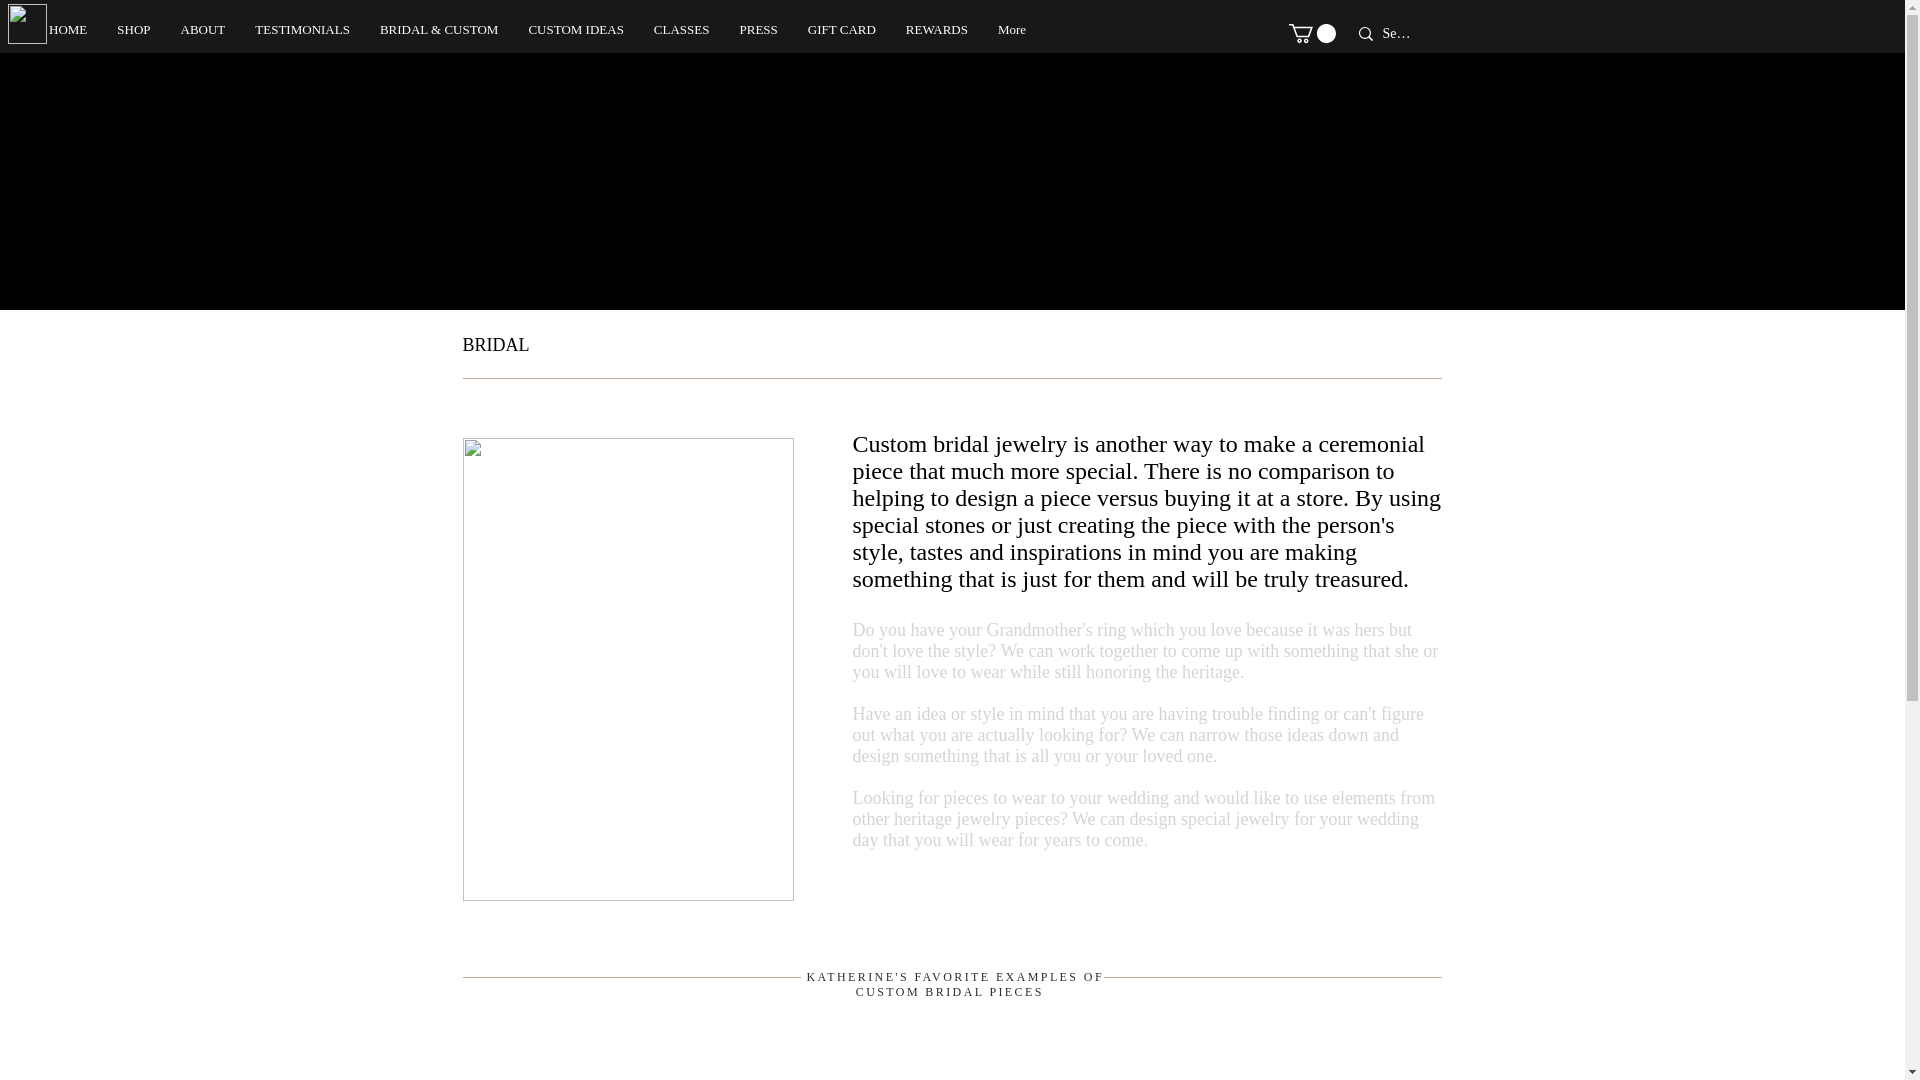  I want to click on ABOUT, so click(203, 34).